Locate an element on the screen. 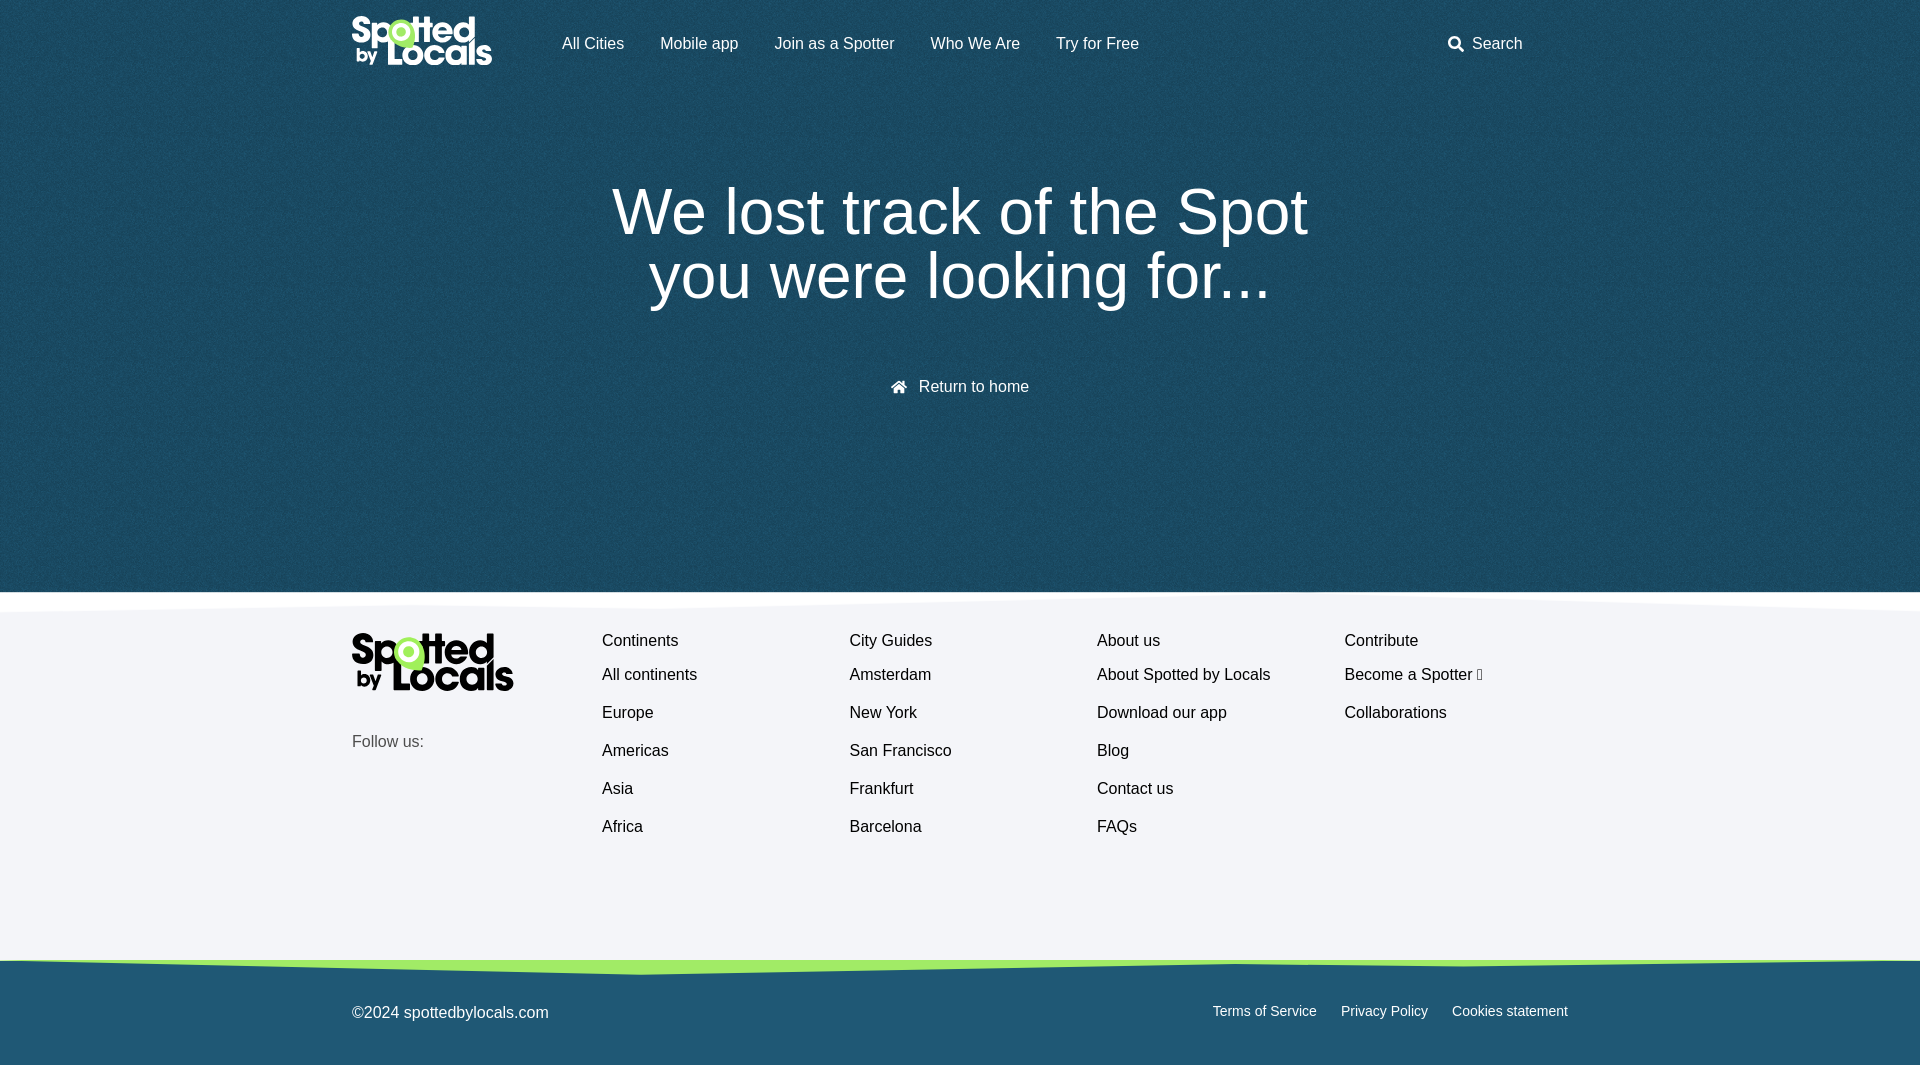 This screenshot has height=1080, width=1920. All Cities is located at coordinates (592, 44).